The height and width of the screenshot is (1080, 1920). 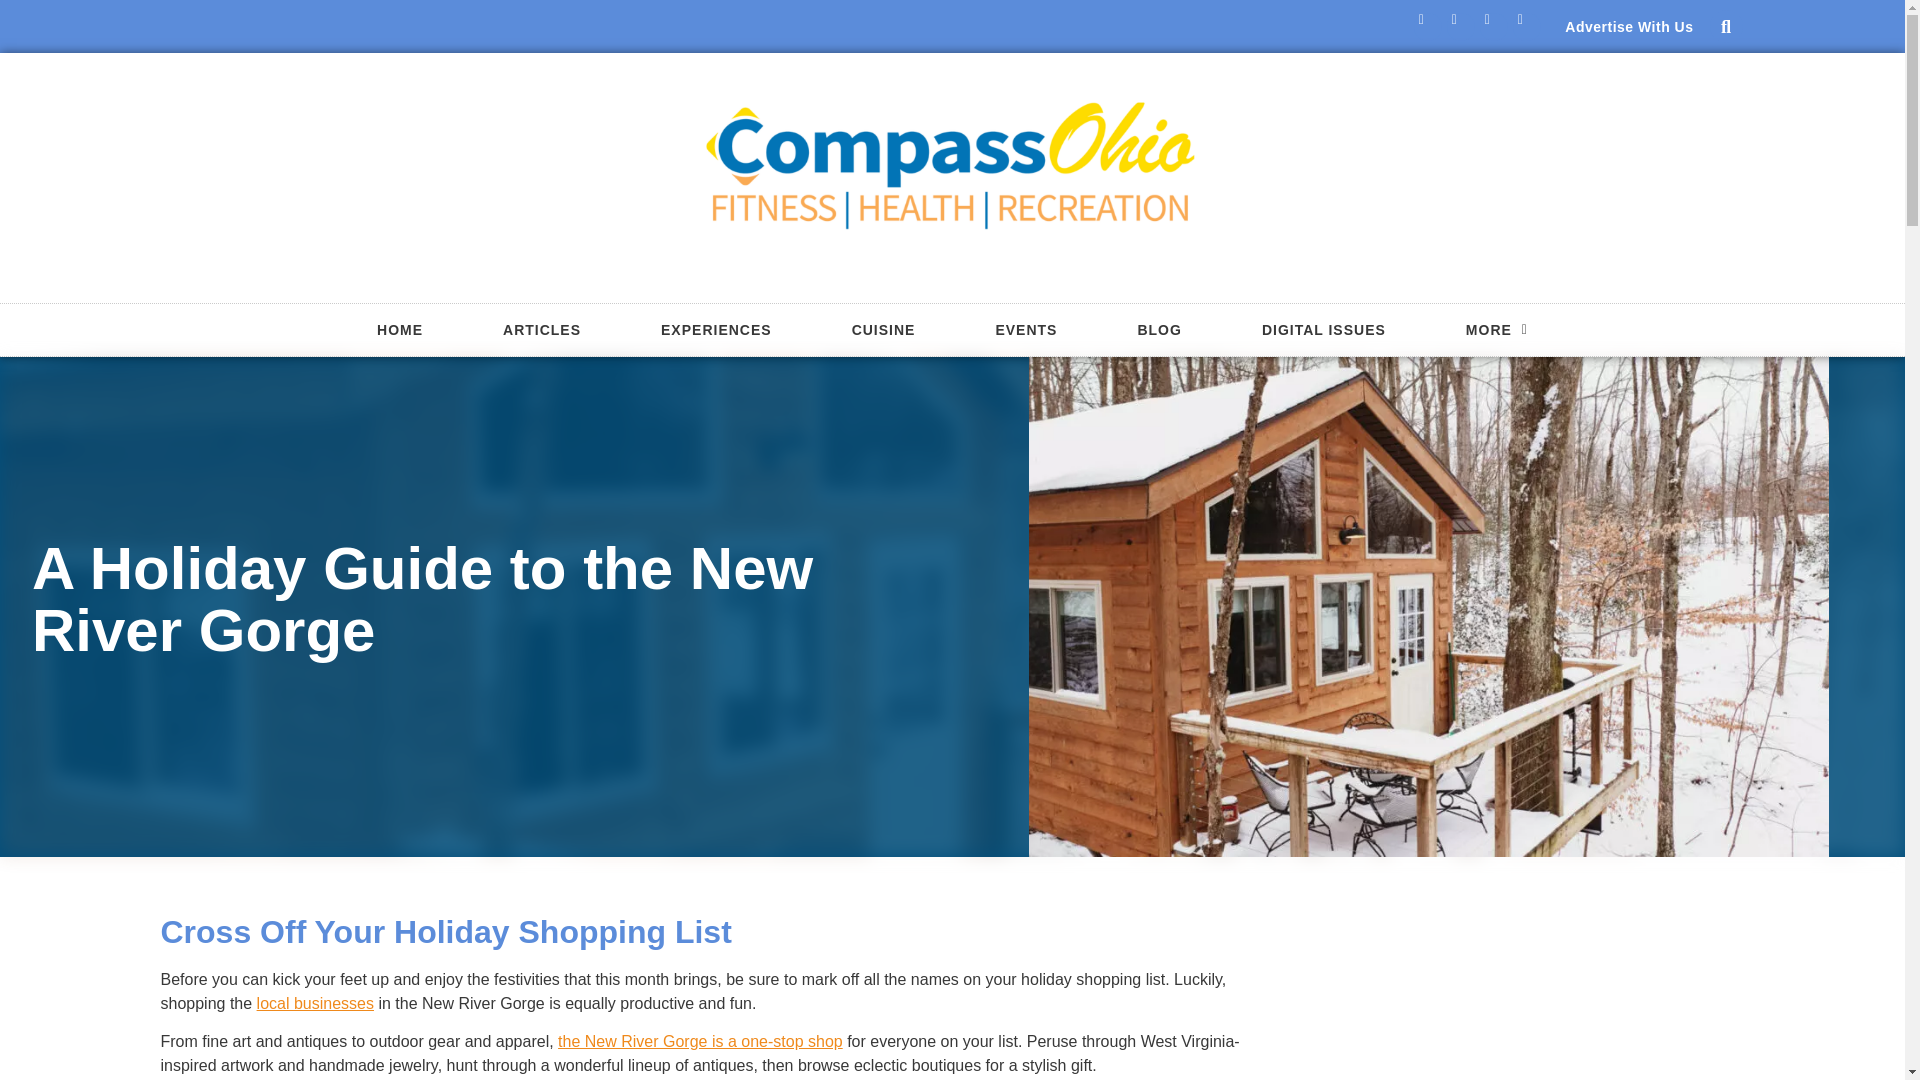 I want to click on local businesses, so click(x=316, y=1002).